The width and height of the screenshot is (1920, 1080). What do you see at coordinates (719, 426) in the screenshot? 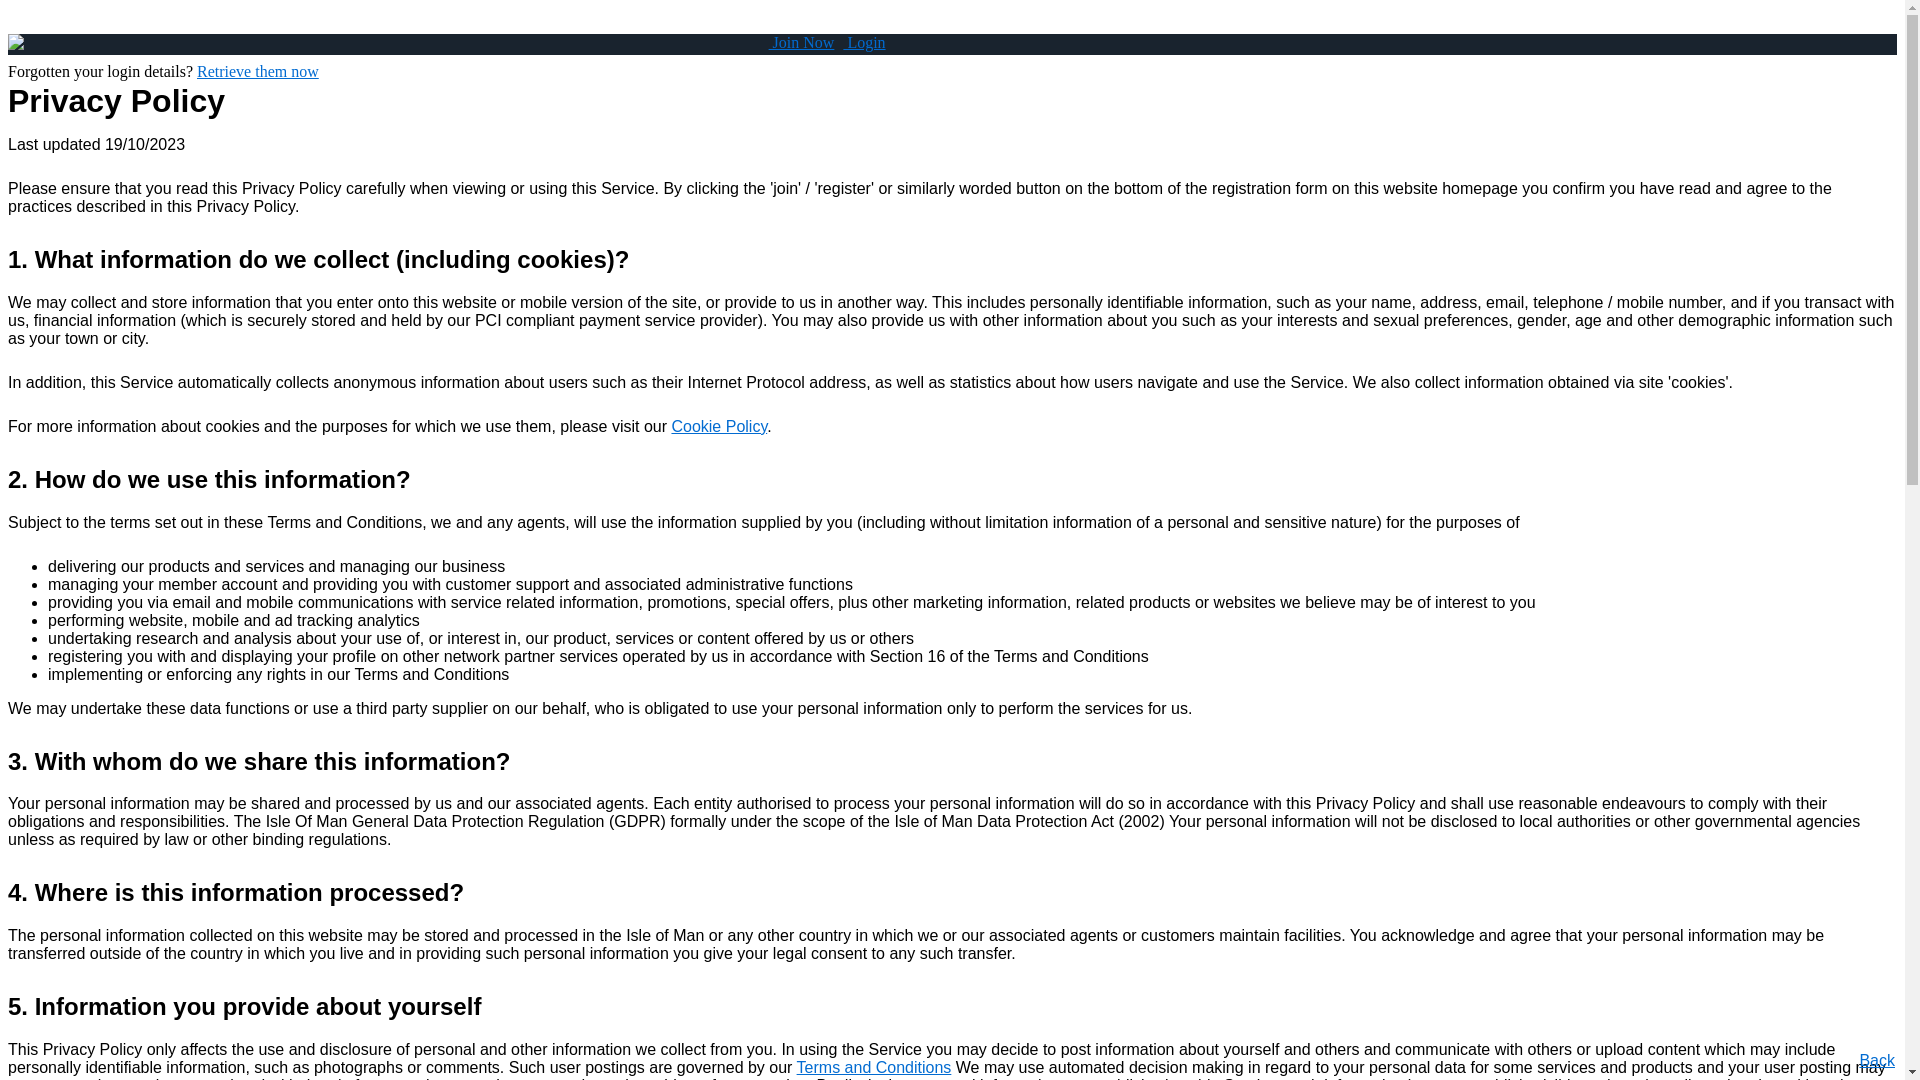
I see `Cookie Policy` at bounding box center [719, 426].